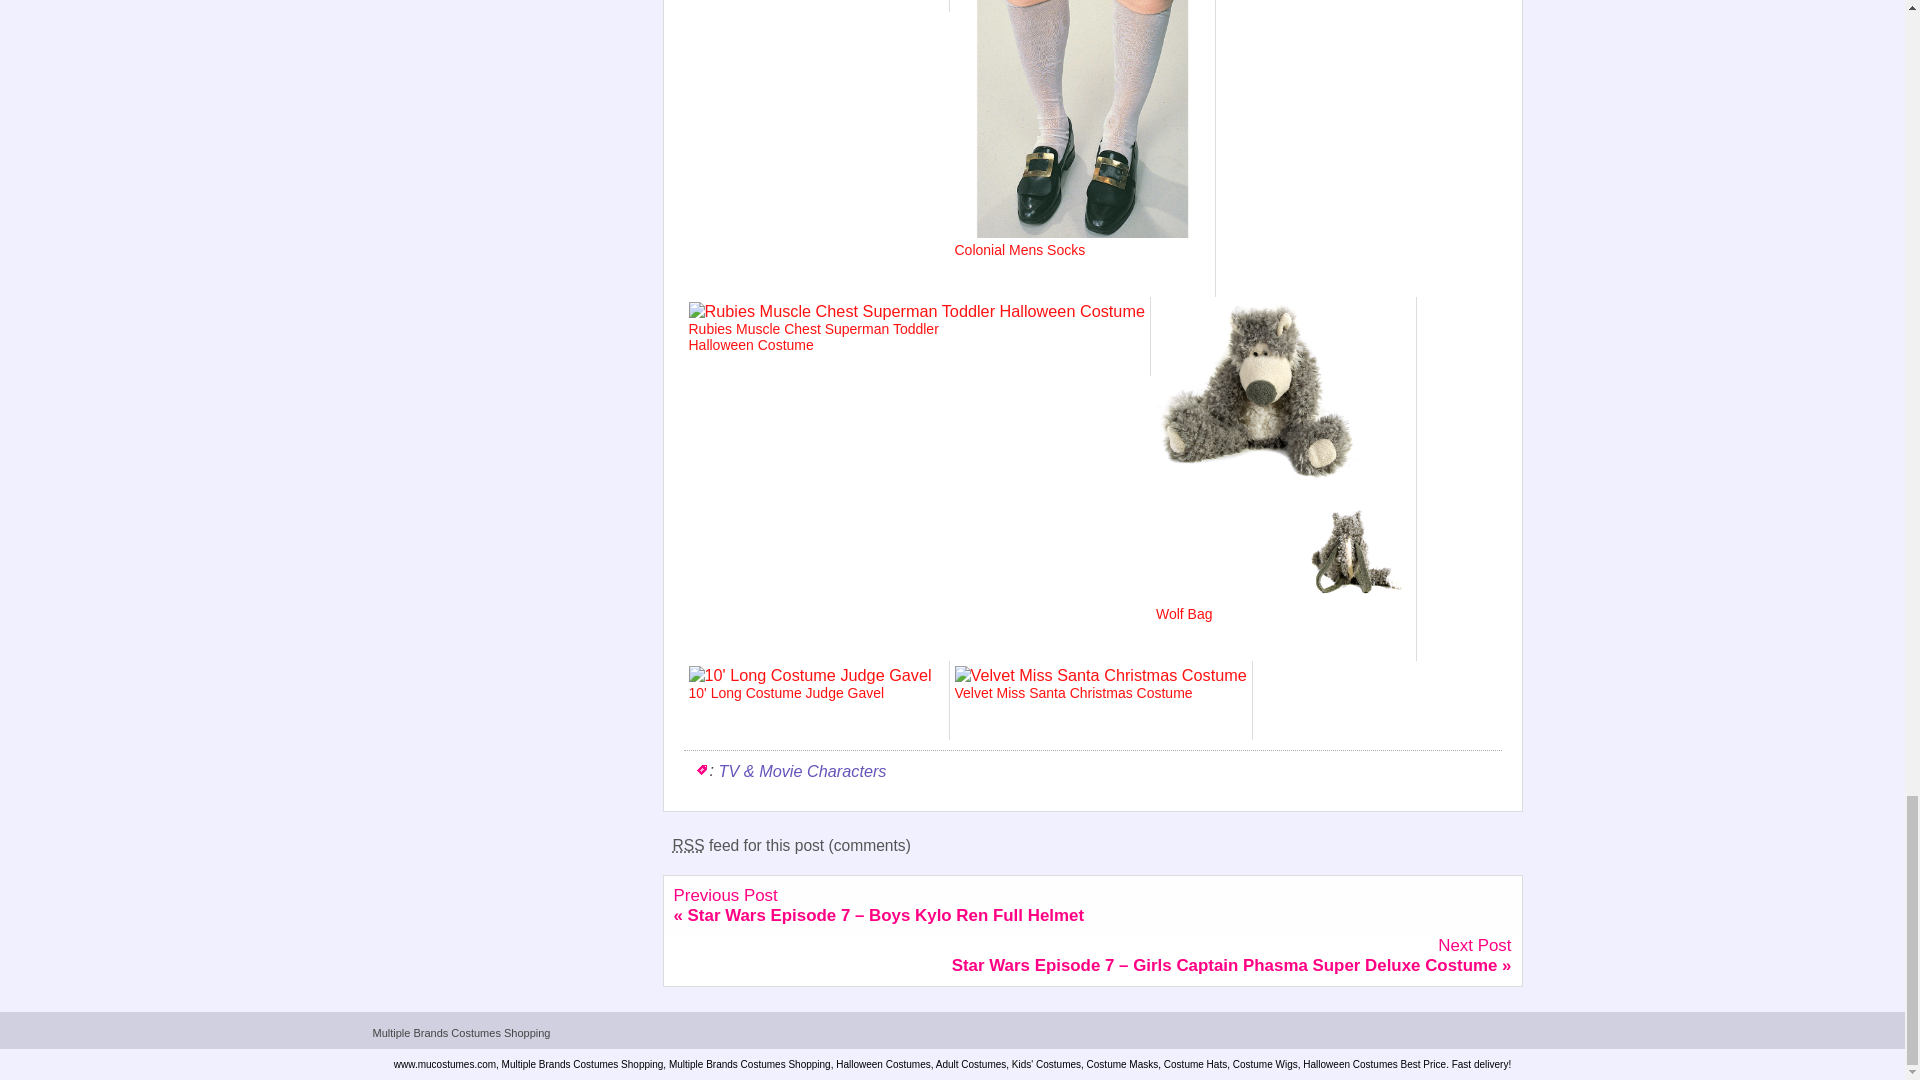 The image size is (1920, 1080). What do you see at coordinates (688, 846) in the screenshot?
I see `Really Simple Syndication` at bounding box center [688, 846].